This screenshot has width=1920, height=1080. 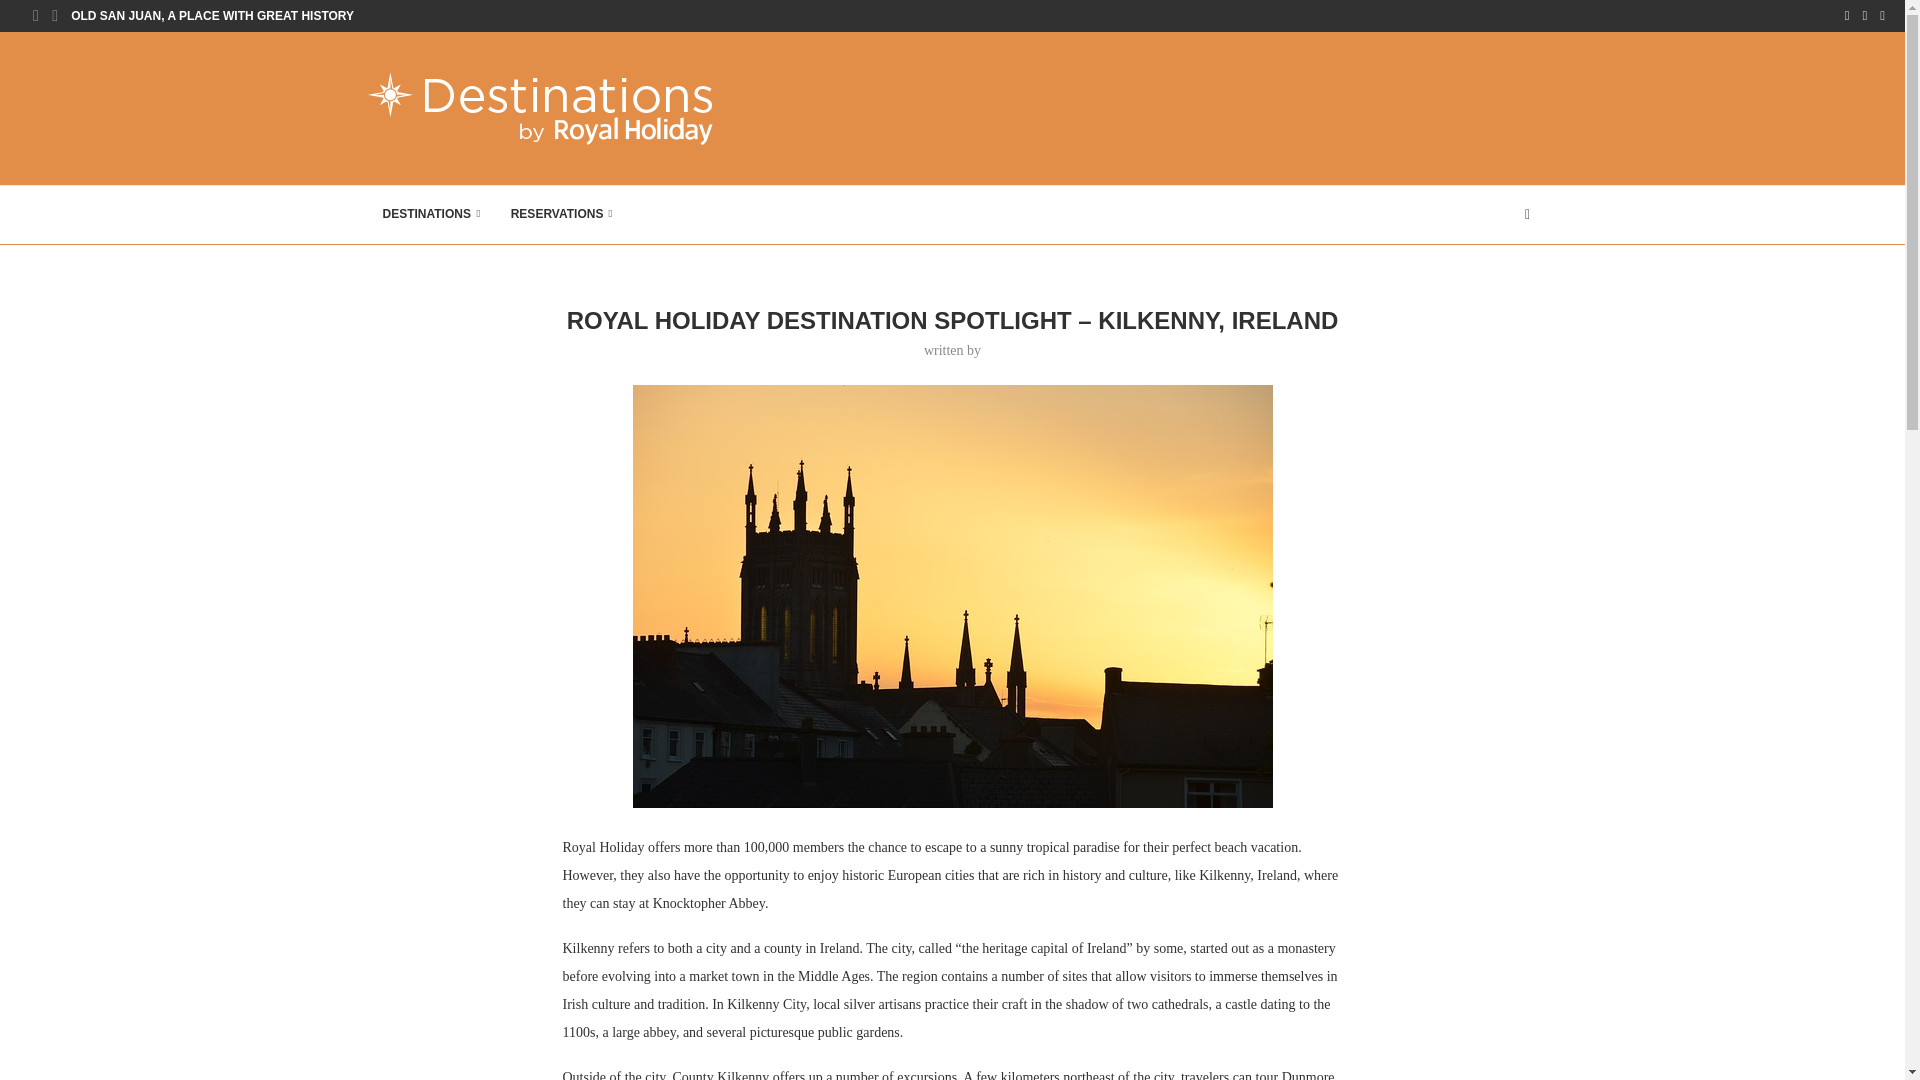 I want to click on DESTINATIONS, so click(x=432, y=214).